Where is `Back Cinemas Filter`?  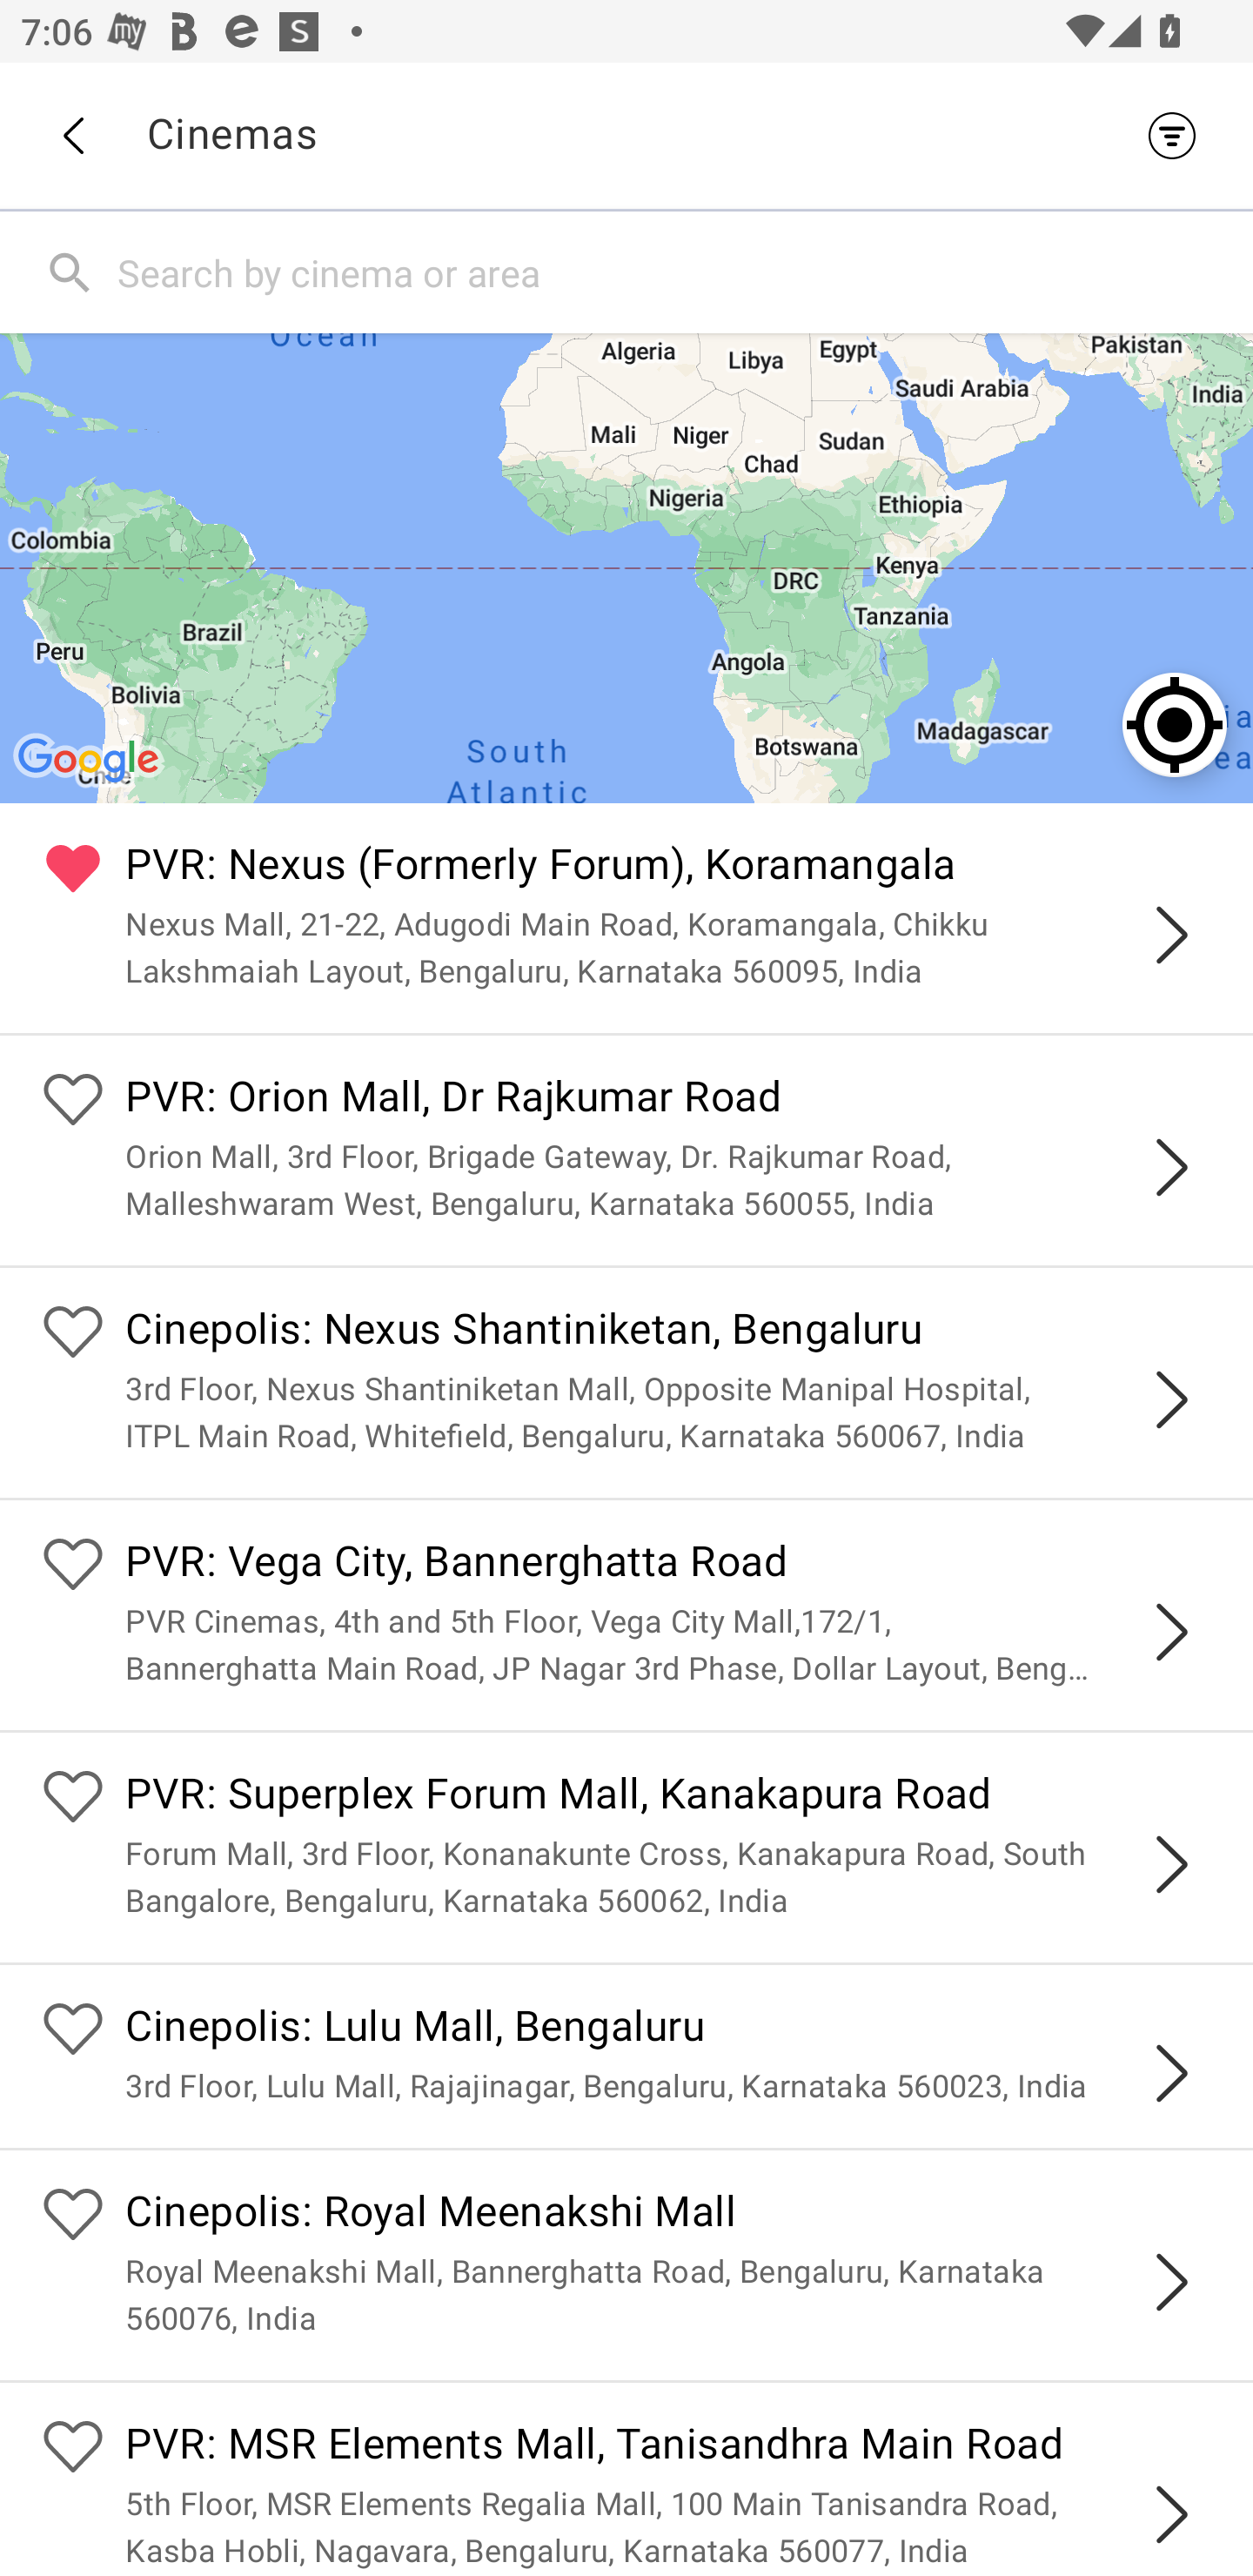 Back Cinemas Filter is located at coordinates (626, 135).